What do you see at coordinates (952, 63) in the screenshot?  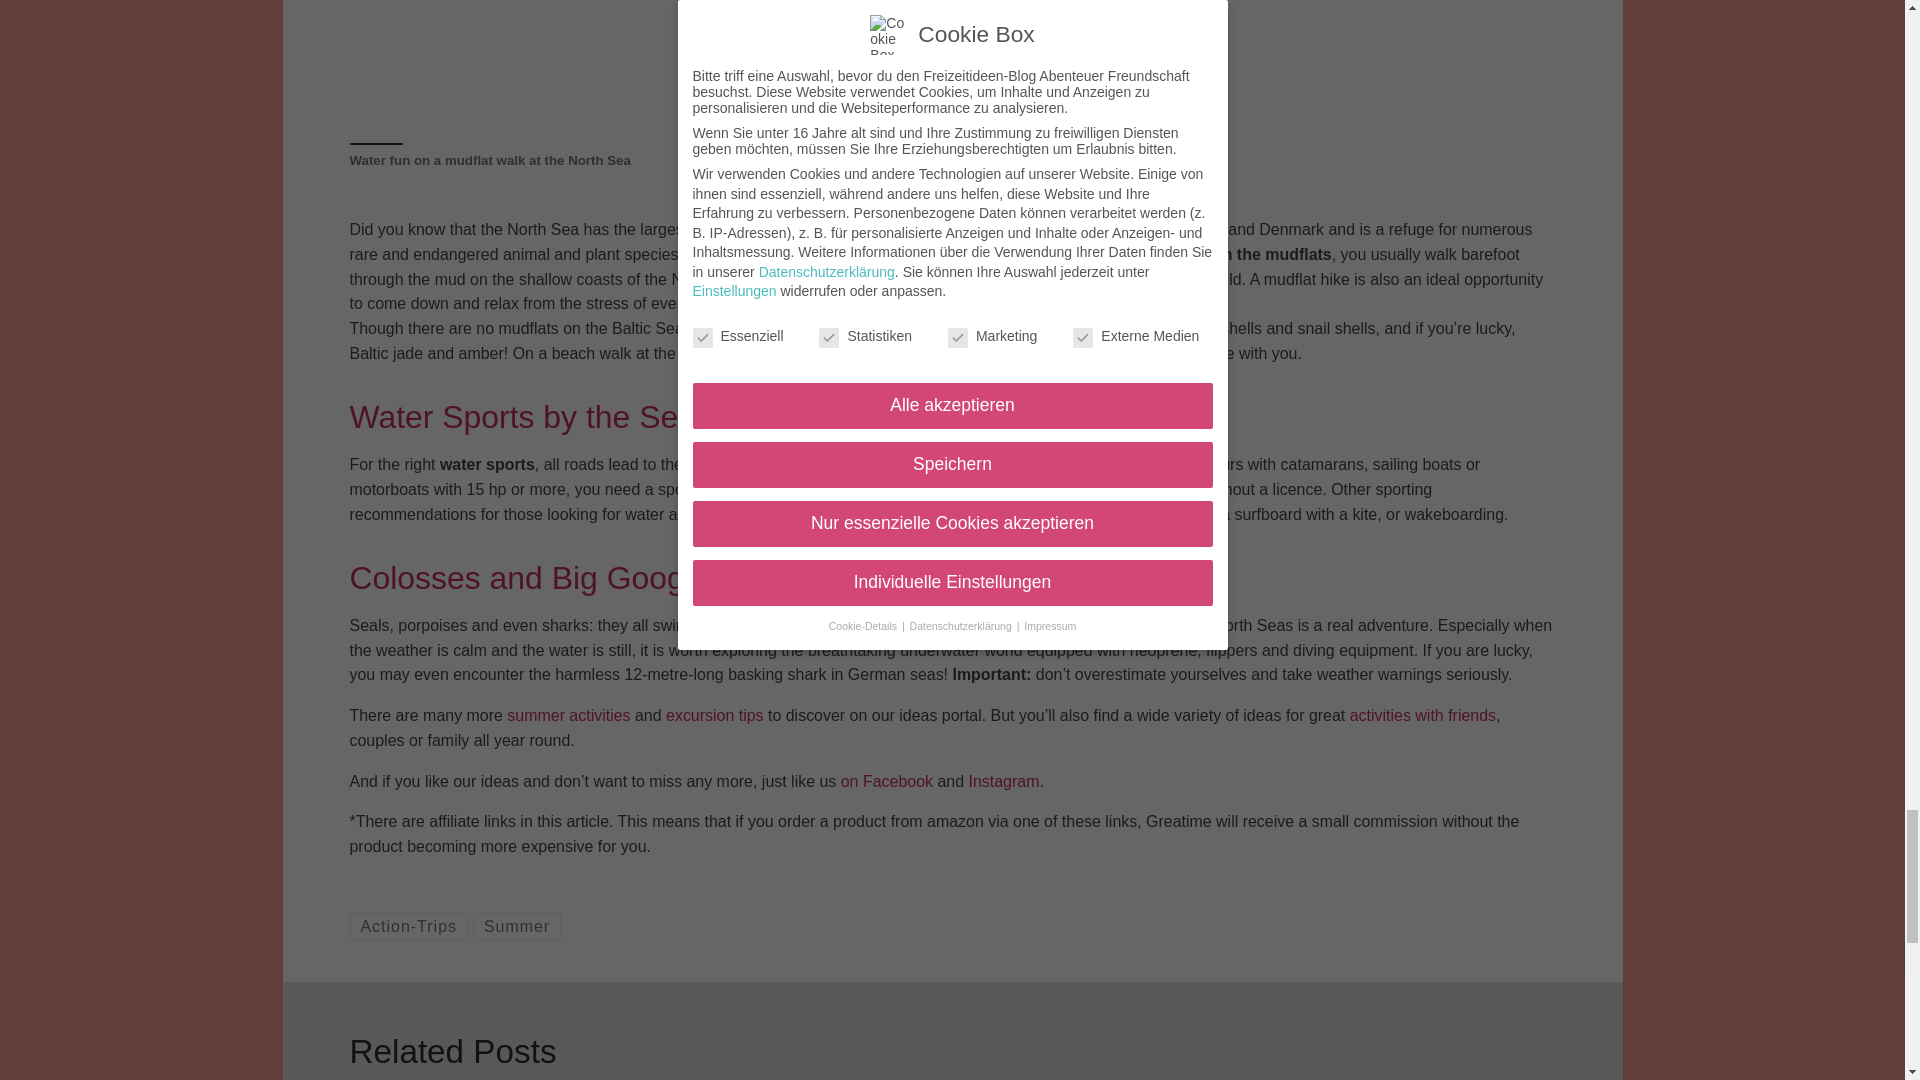 I see `Water Activities In Summer What You Can T Miss` at bounding box center [952, 63].